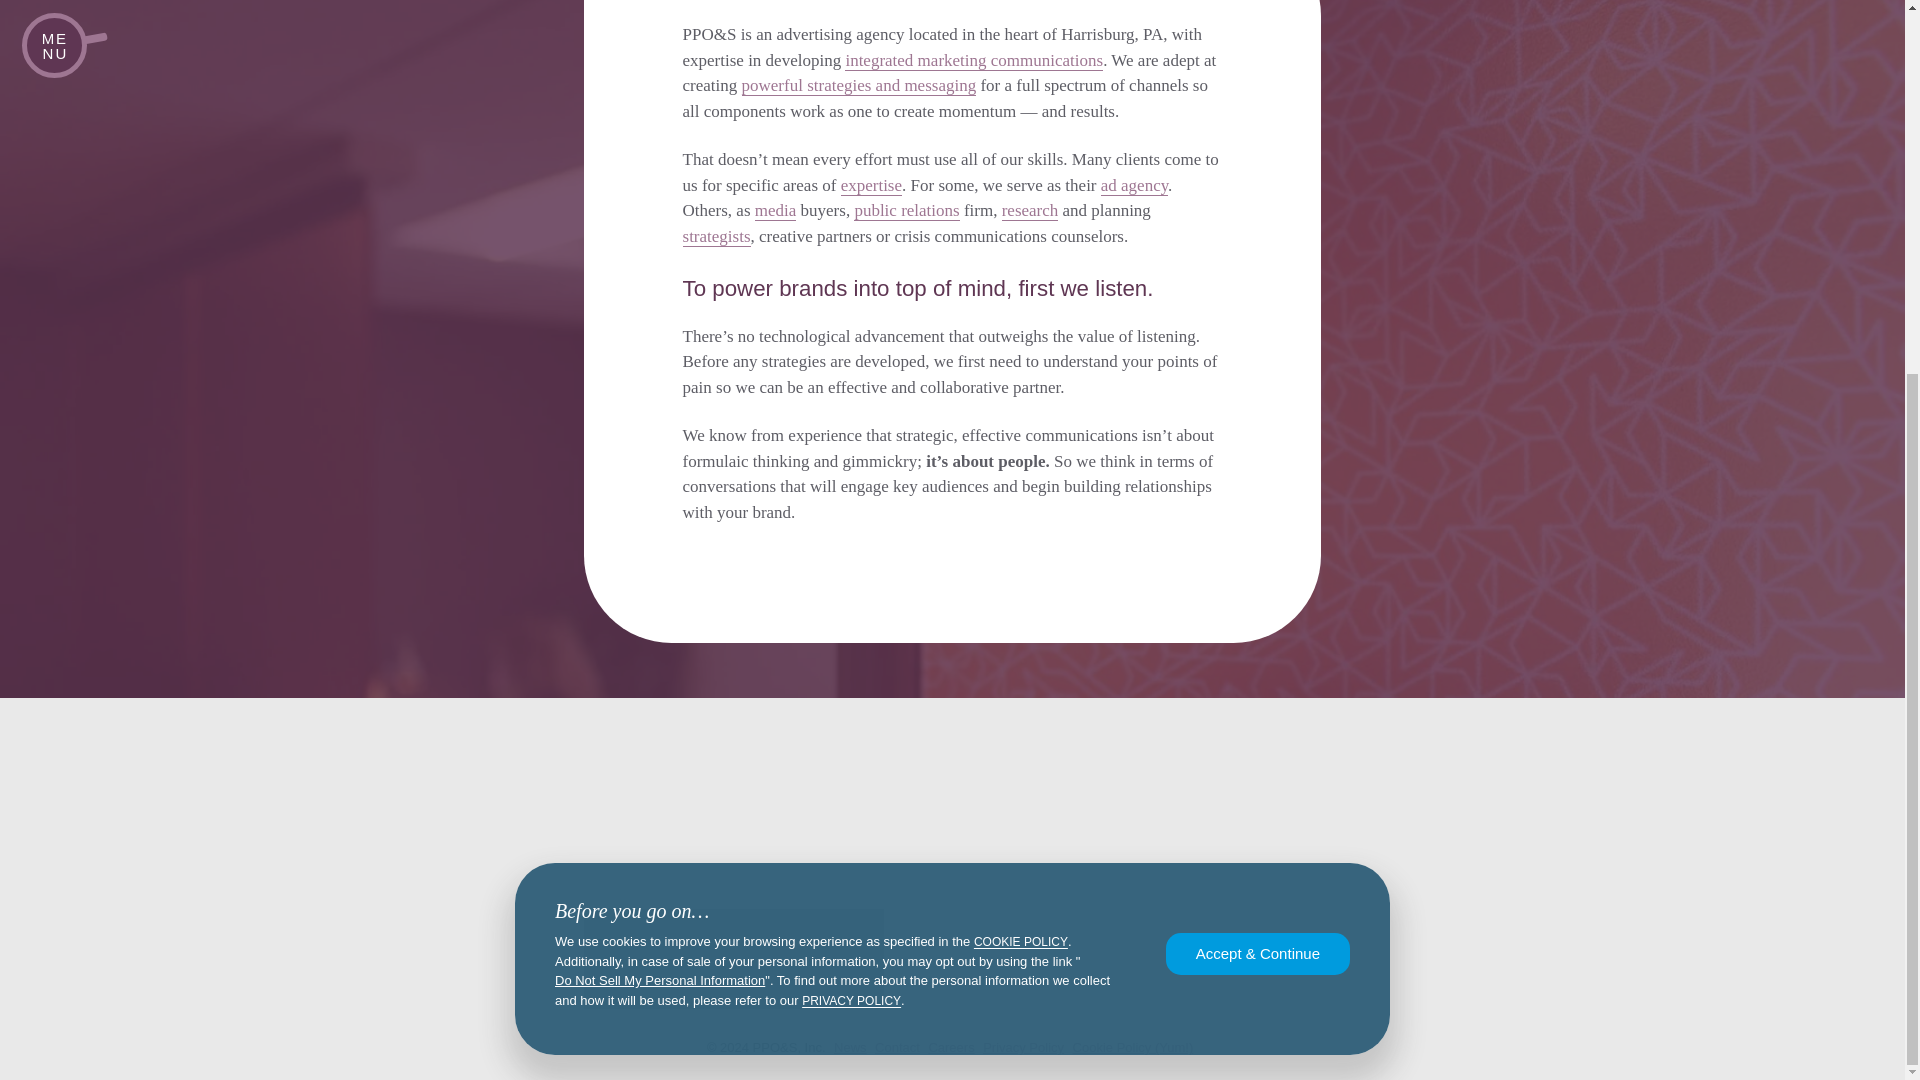  What do you see at coordinates (859, 86) in the screenshot?
I see `powerful strategies and messaging` at bounding box center [859, 86].